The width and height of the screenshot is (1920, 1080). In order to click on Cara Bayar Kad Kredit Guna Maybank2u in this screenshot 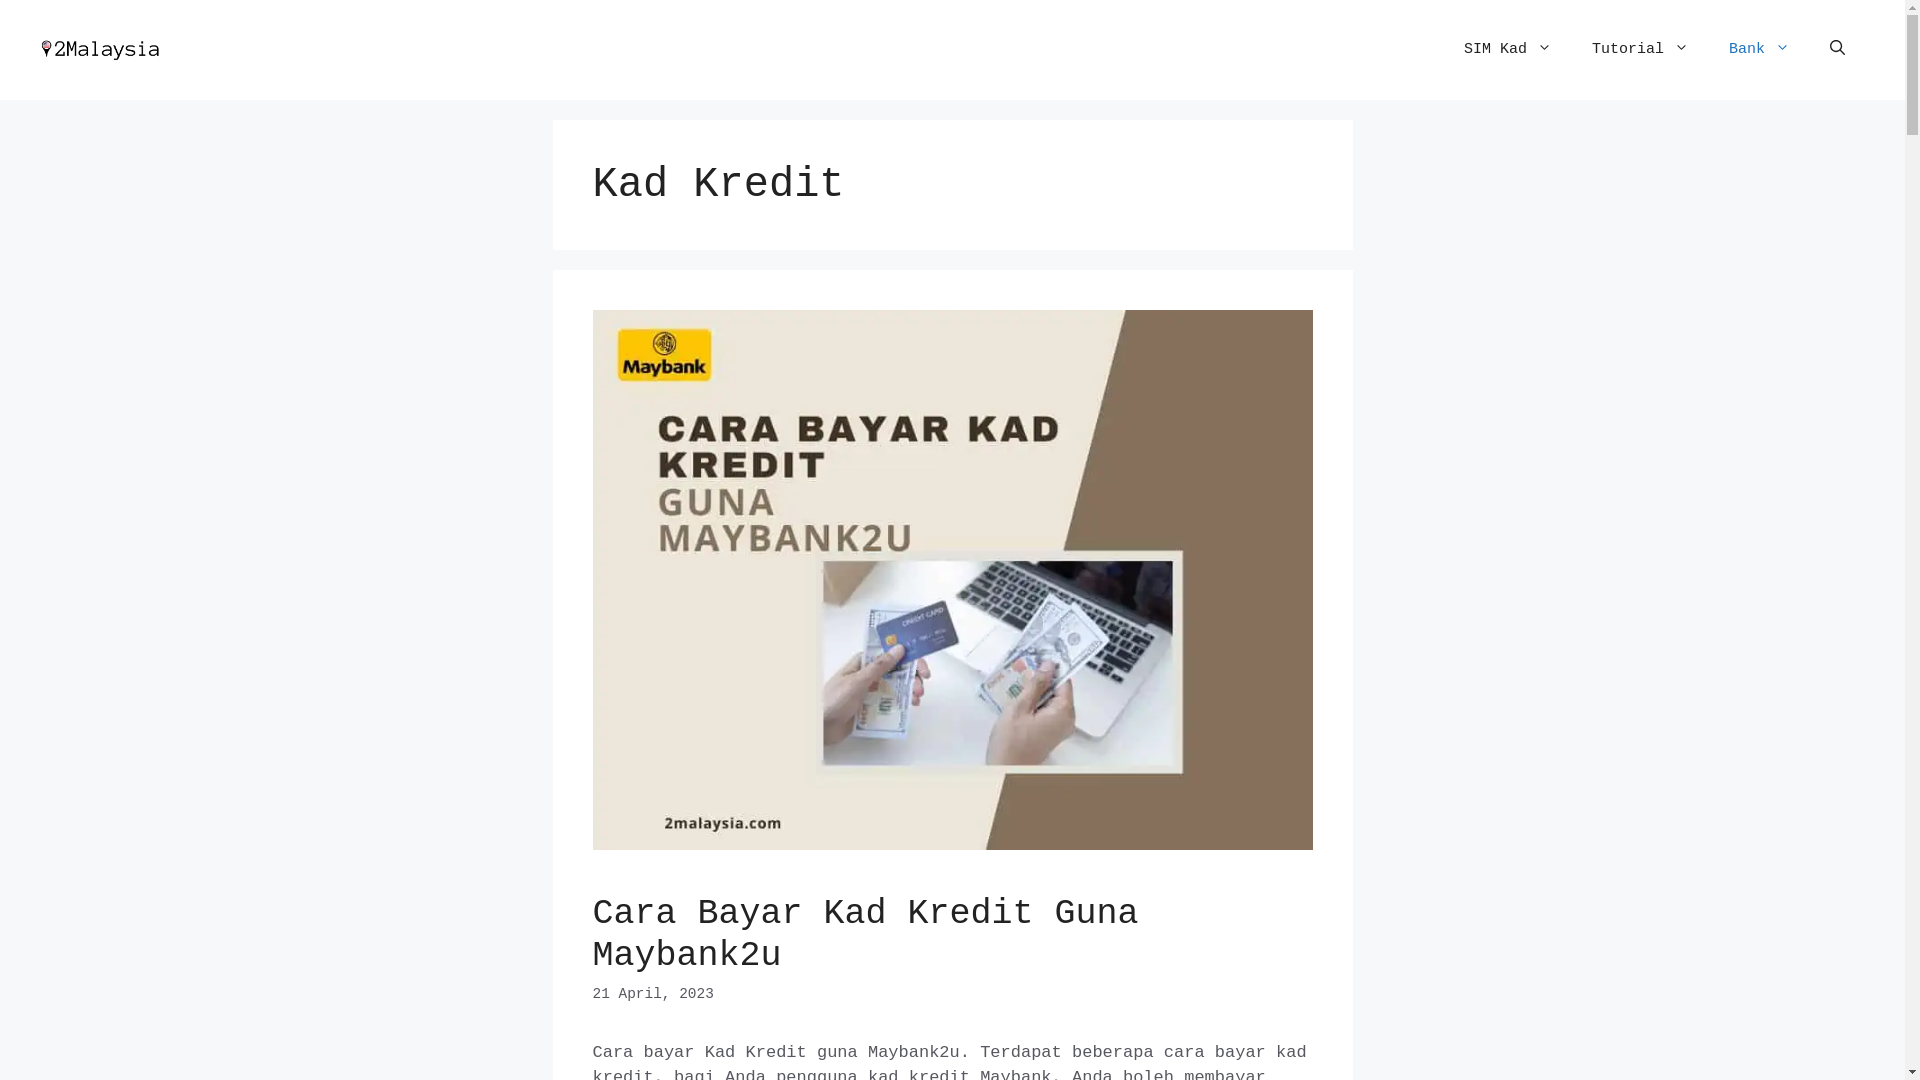, I will do `click(865, 934)`.